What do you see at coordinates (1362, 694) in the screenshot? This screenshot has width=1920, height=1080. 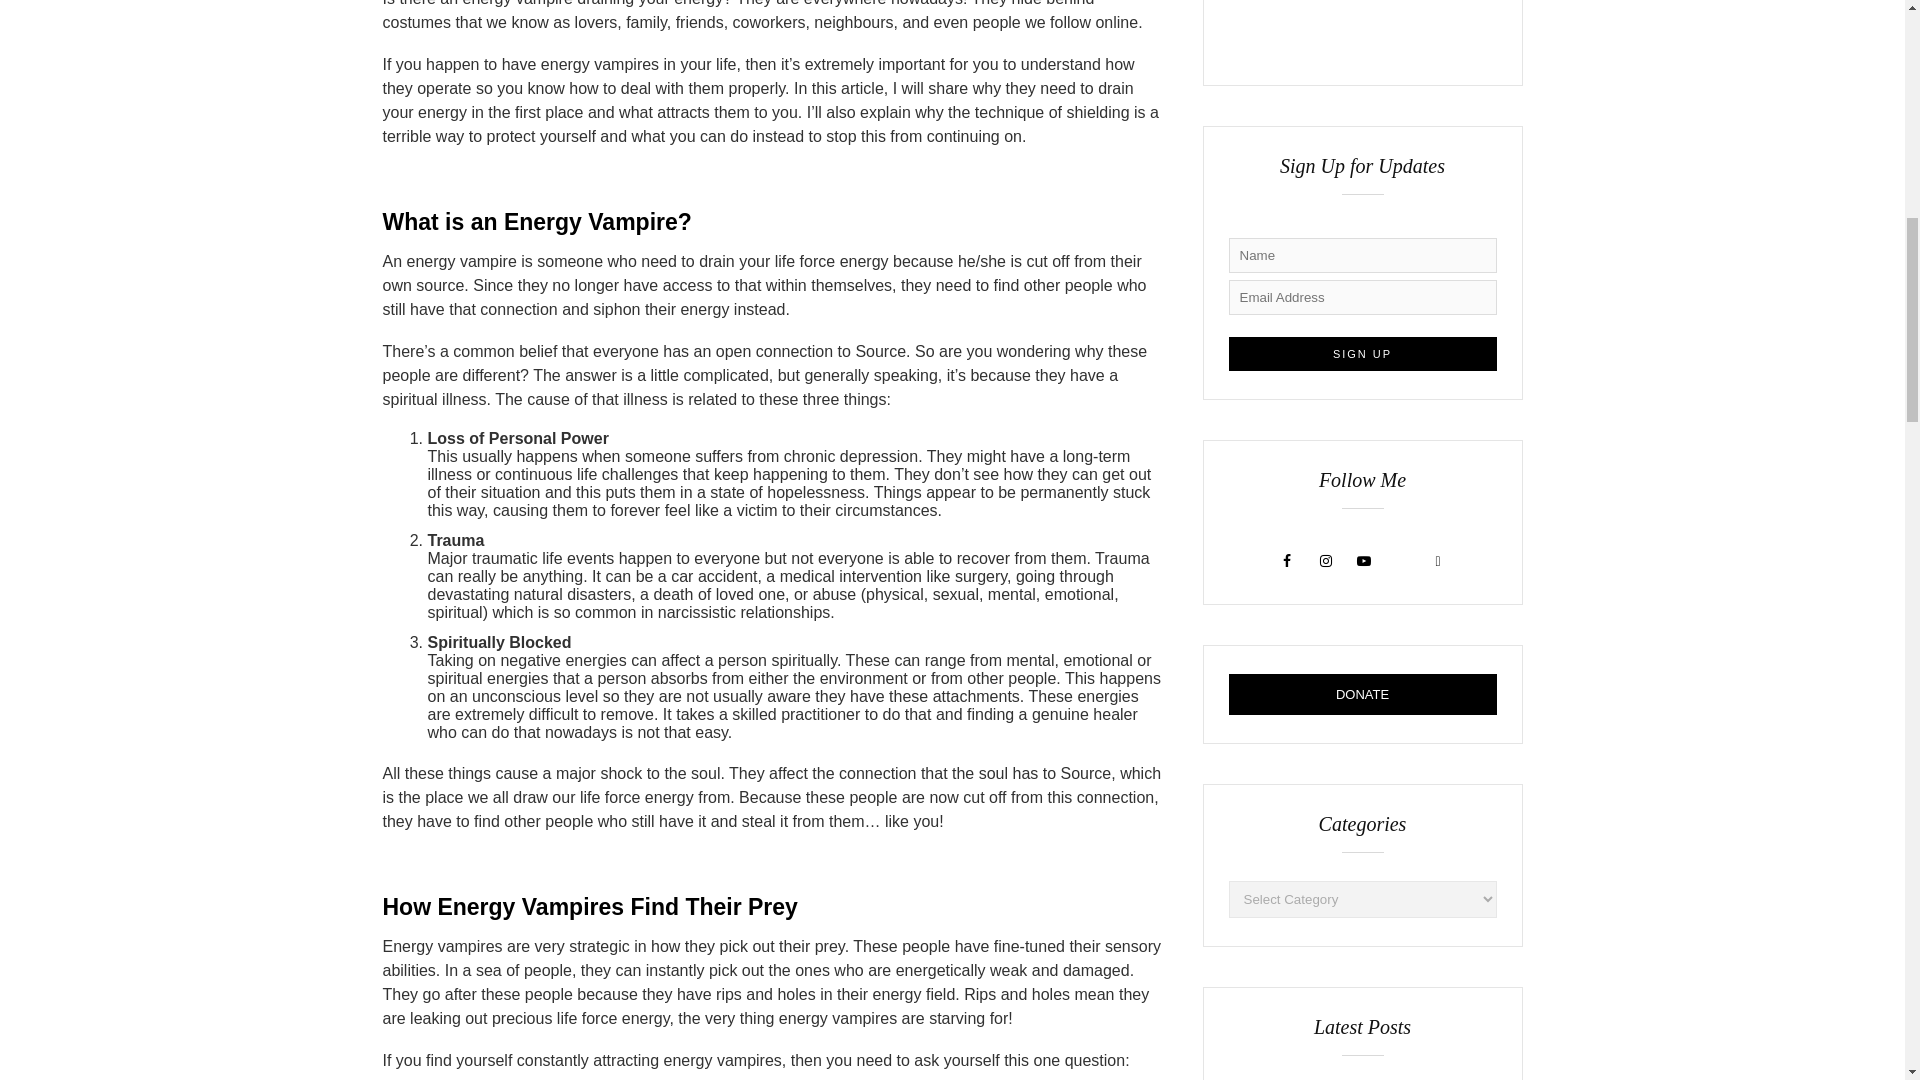 I see `Support My Work` at bounding box center [1362, 694].